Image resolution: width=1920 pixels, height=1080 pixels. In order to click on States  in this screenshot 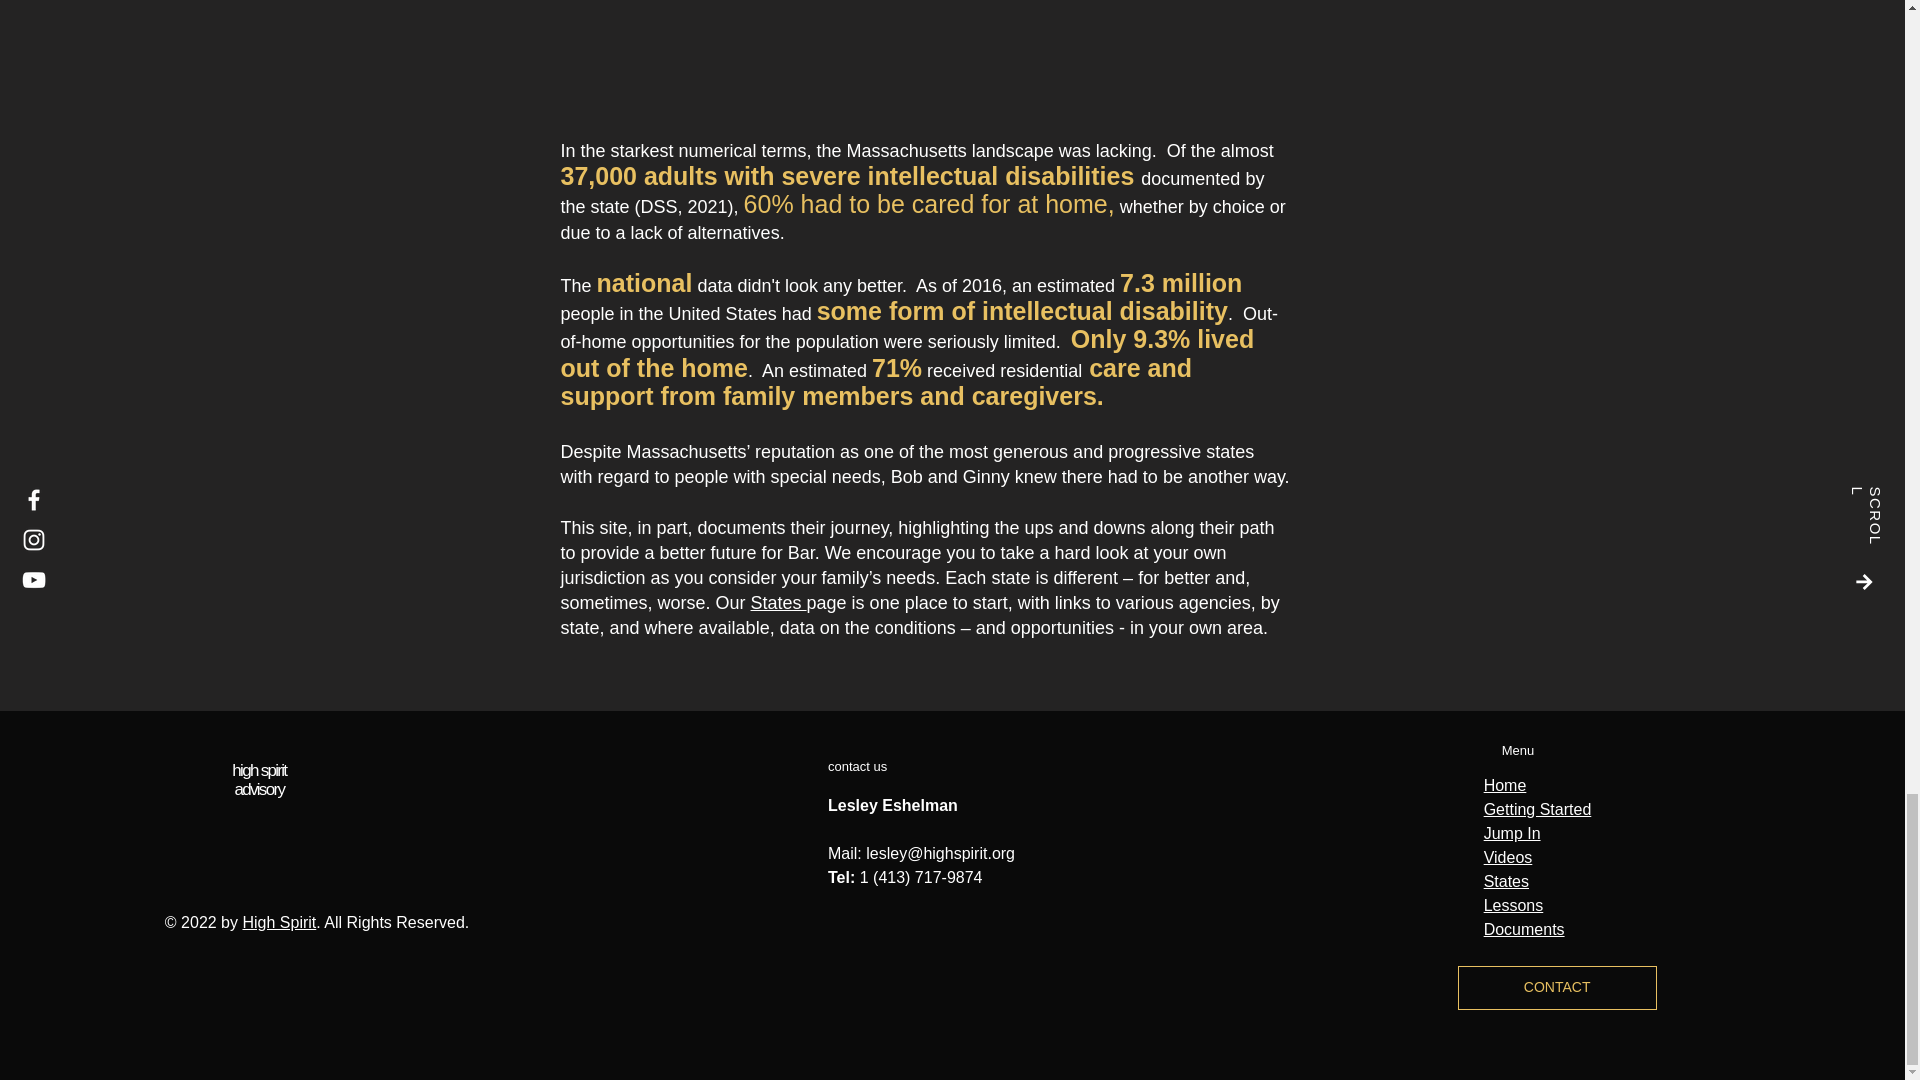, I will do `click(778, 602)`.